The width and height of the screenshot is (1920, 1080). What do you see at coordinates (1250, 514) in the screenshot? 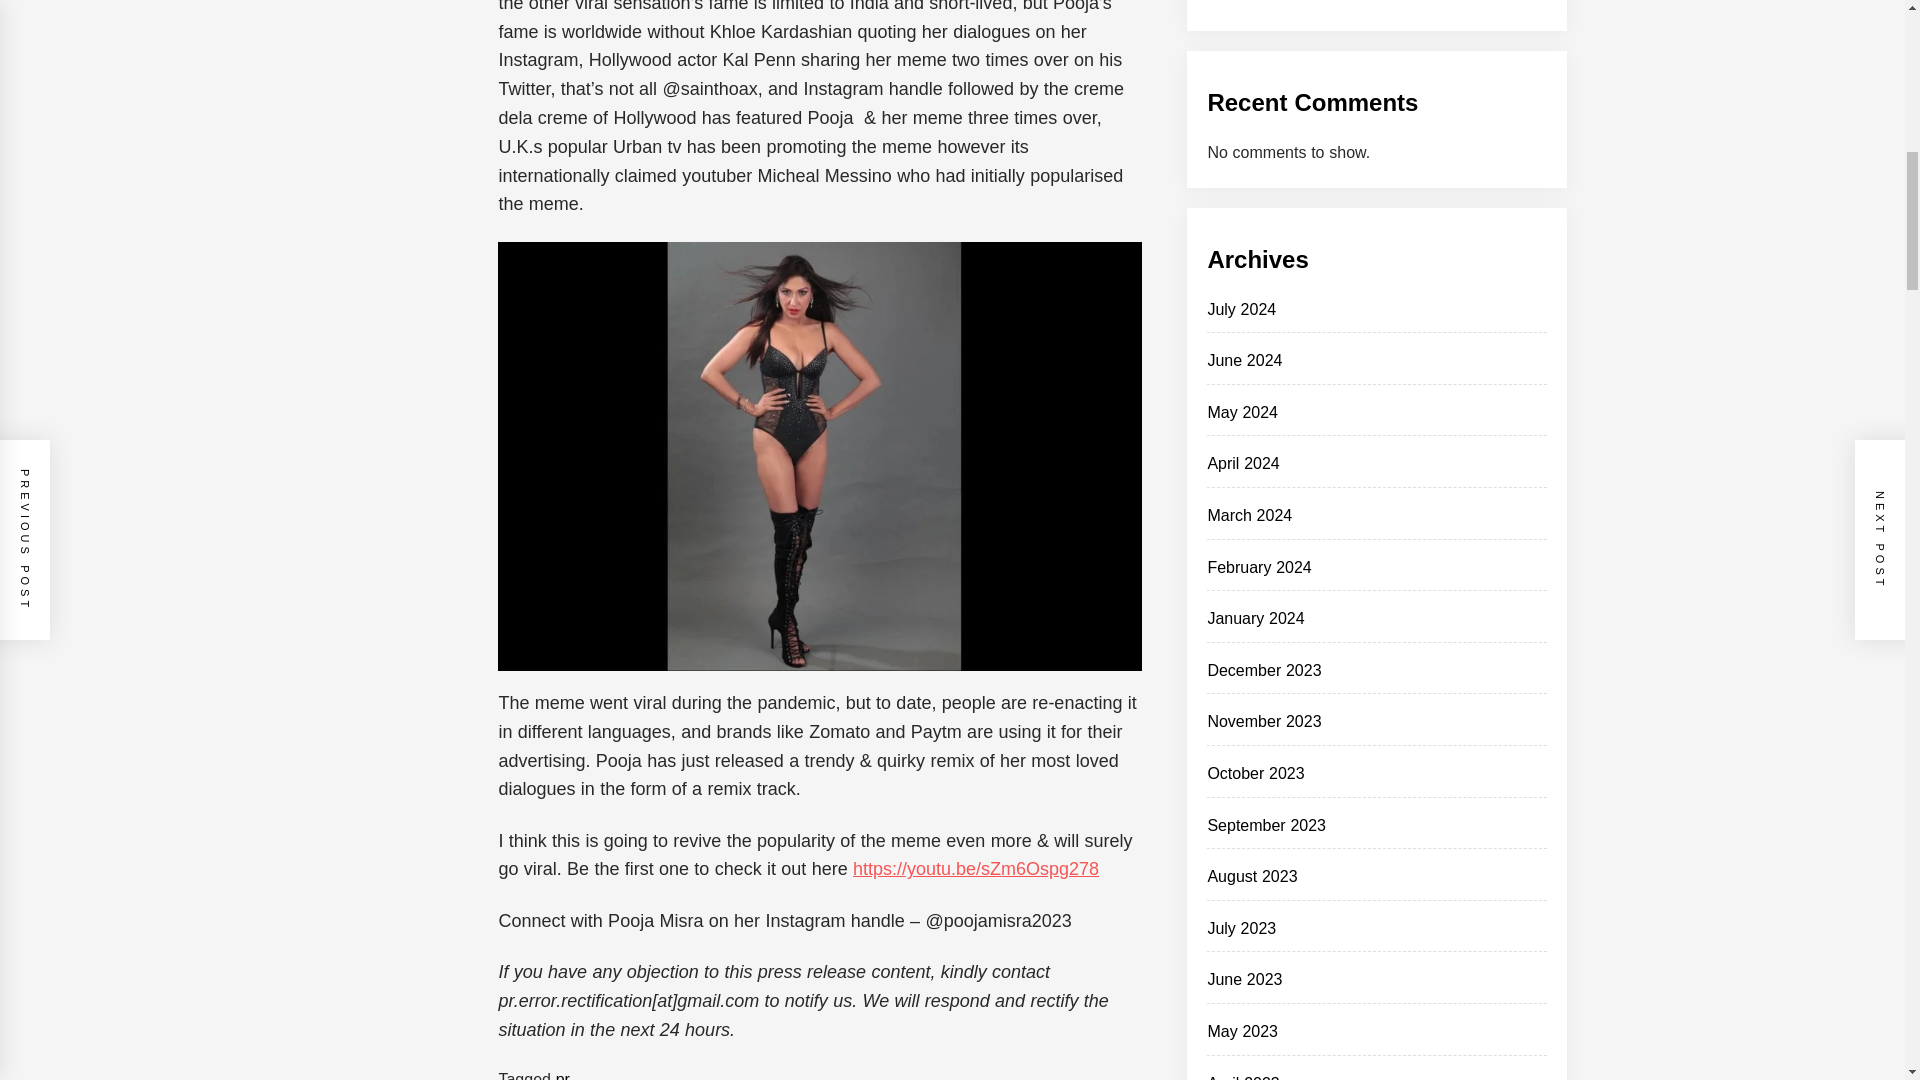
I see `March 2024` at bounding box center [1250, 514].